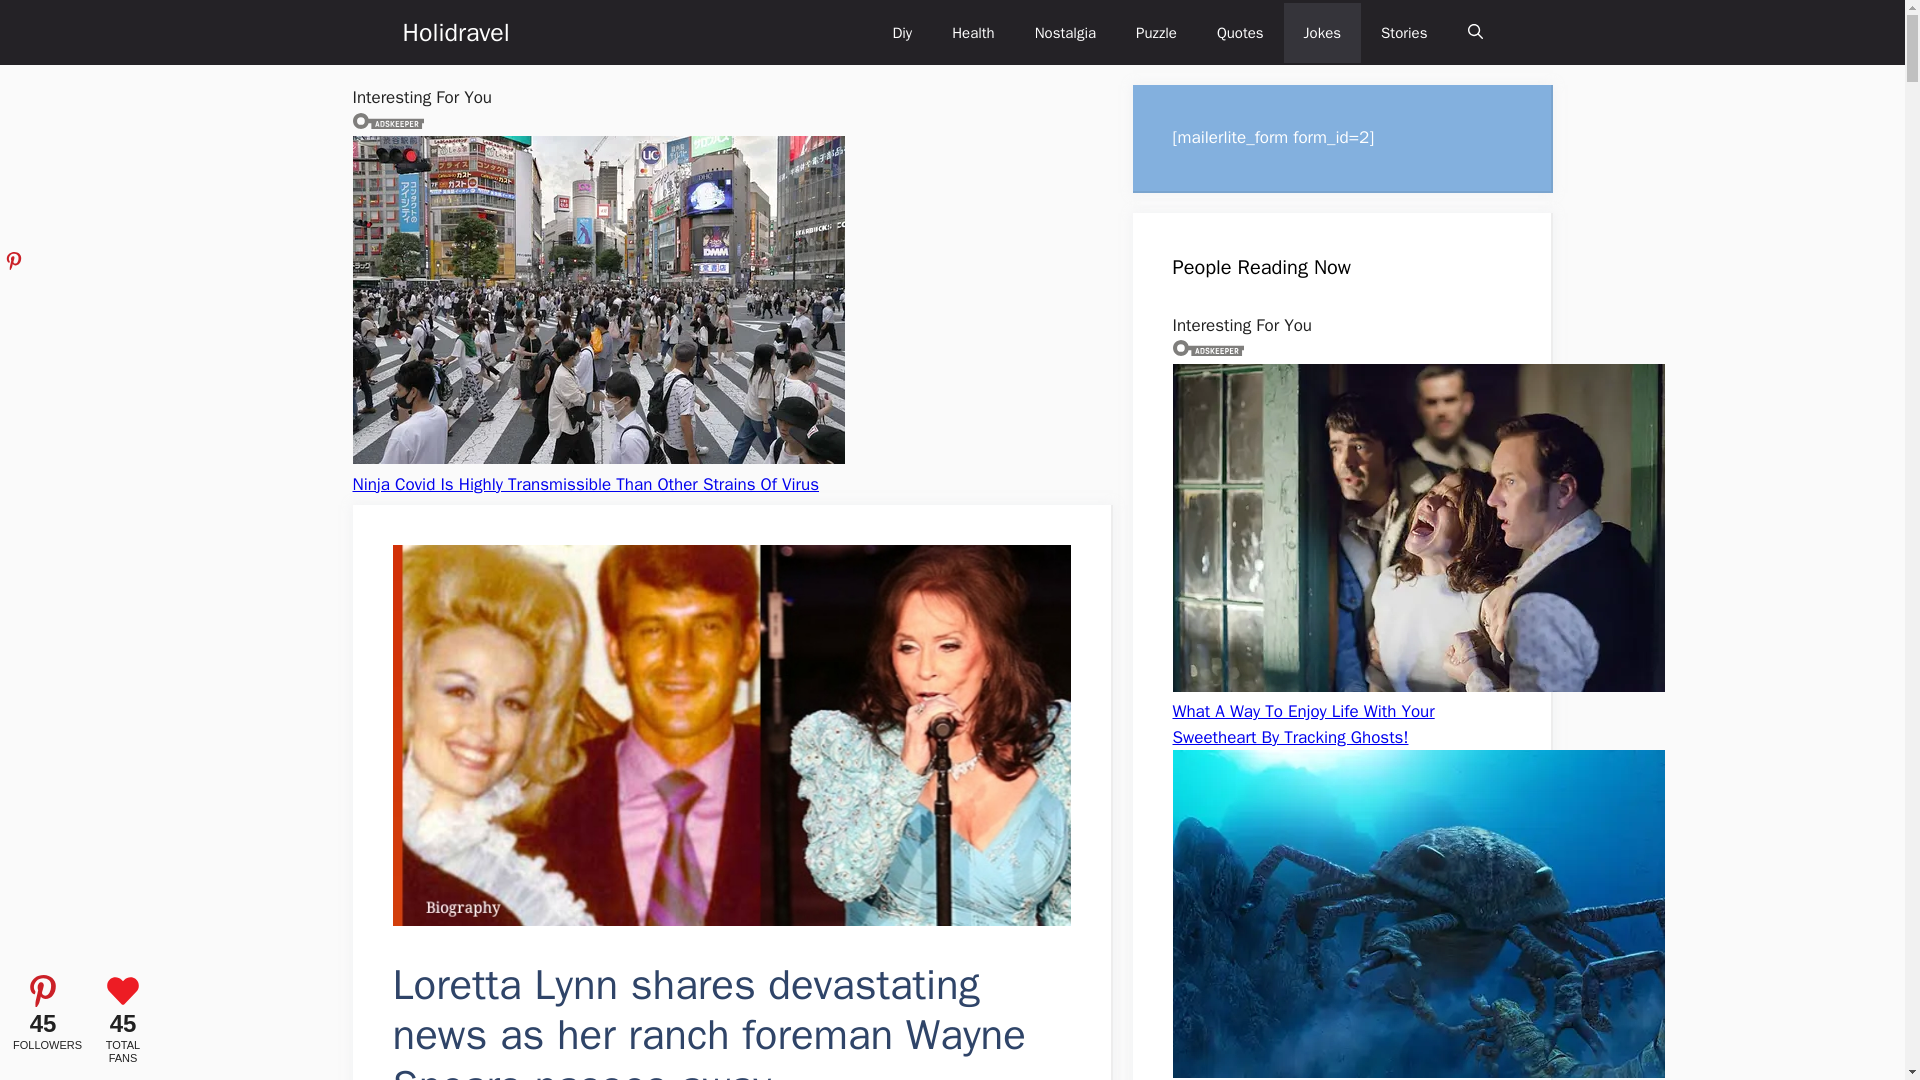 This screenshot has height=1080, width=1920. What do you see at coordinates (901, 32) in the screenshot?
I see `Diy` at bounding box center [901, 32].